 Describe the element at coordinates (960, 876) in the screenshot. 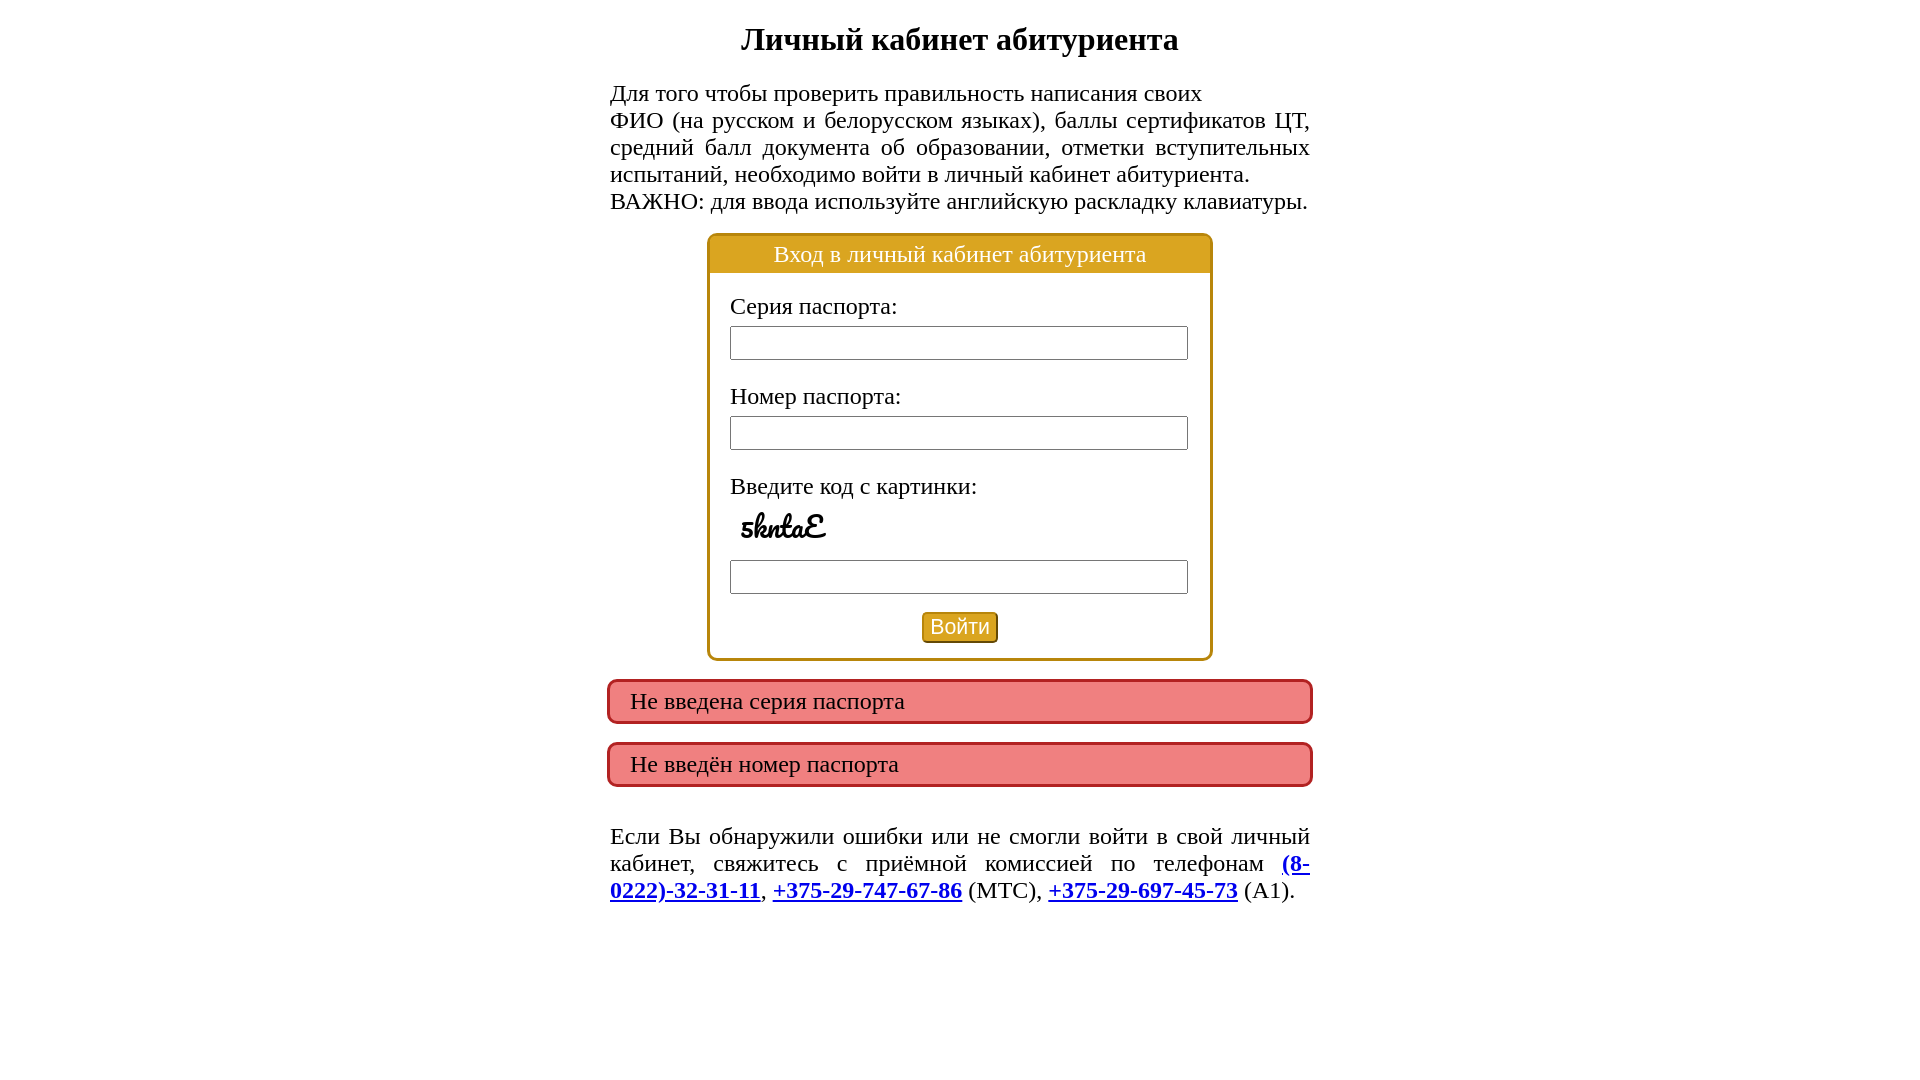

I see `(8-0222)-32-31-11` at that location.